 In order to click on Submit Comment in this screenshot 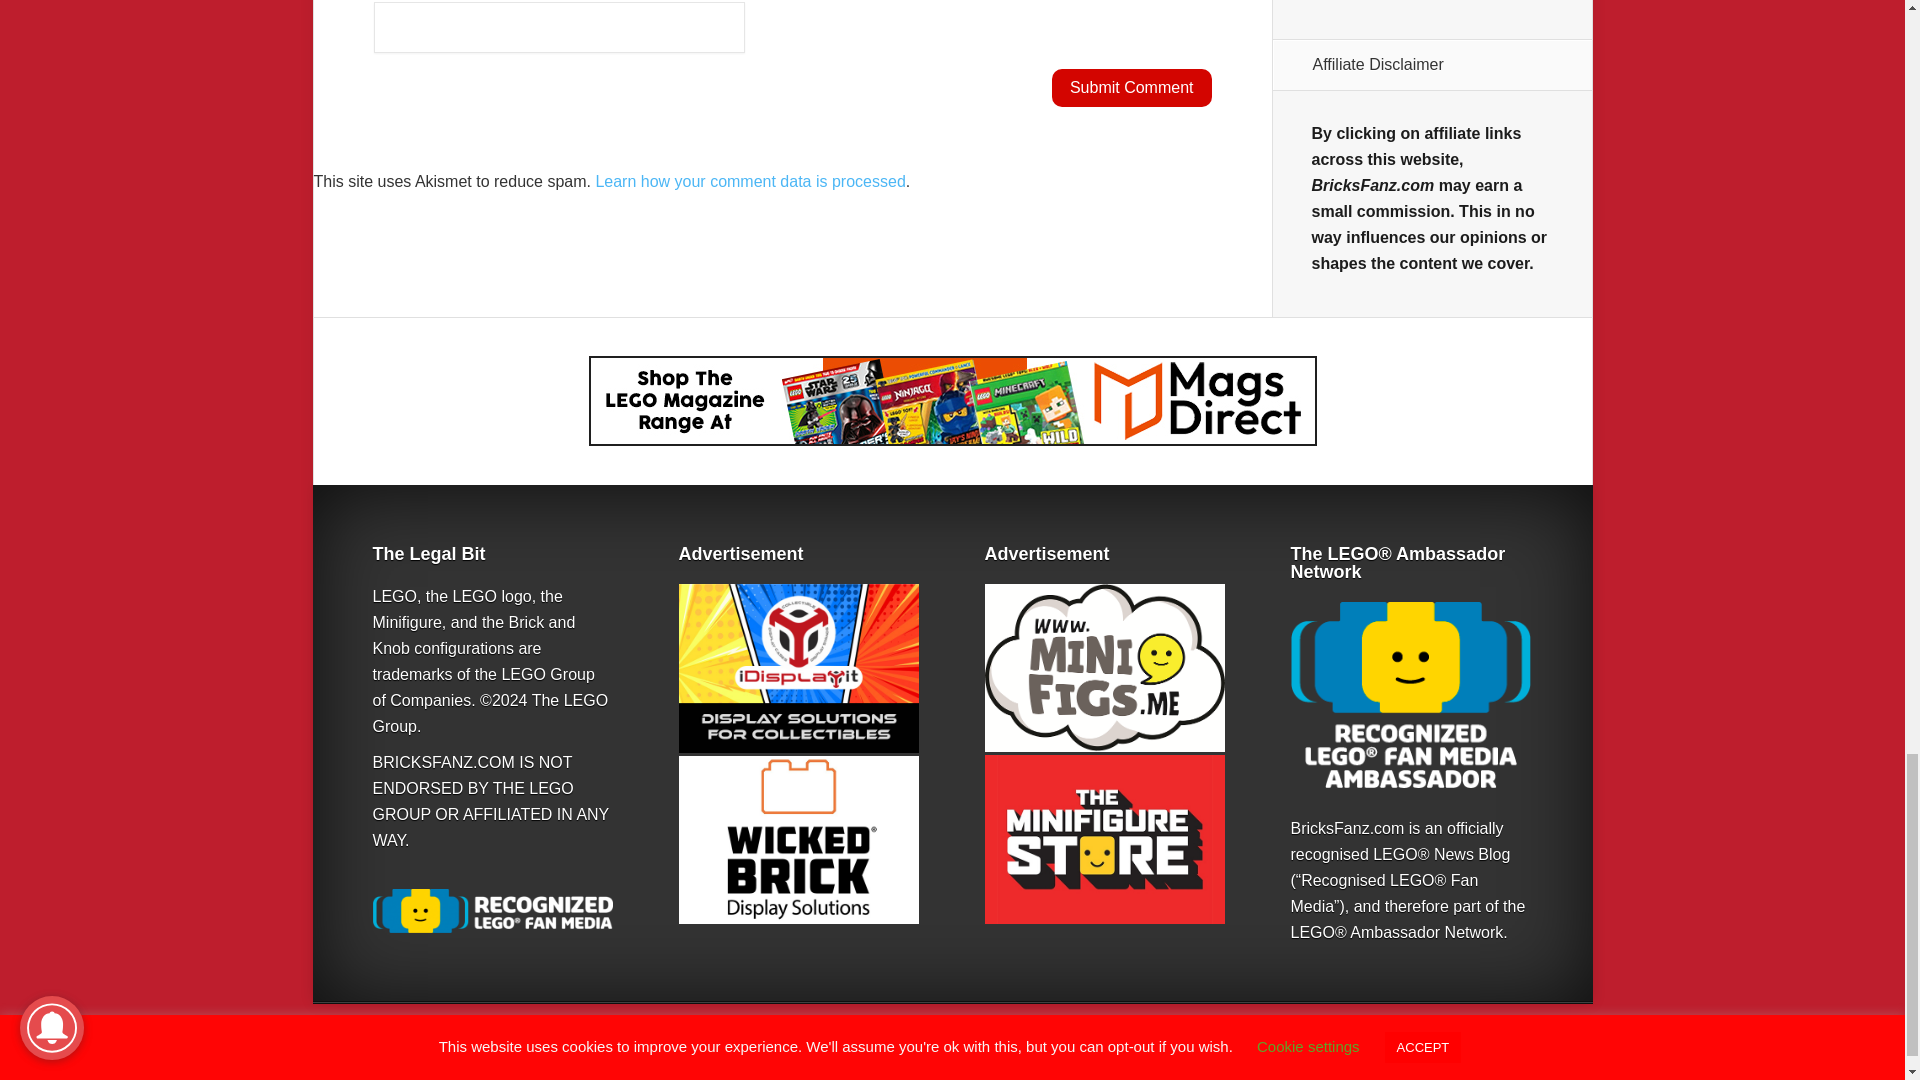, I will do `click(1132, 88)`.